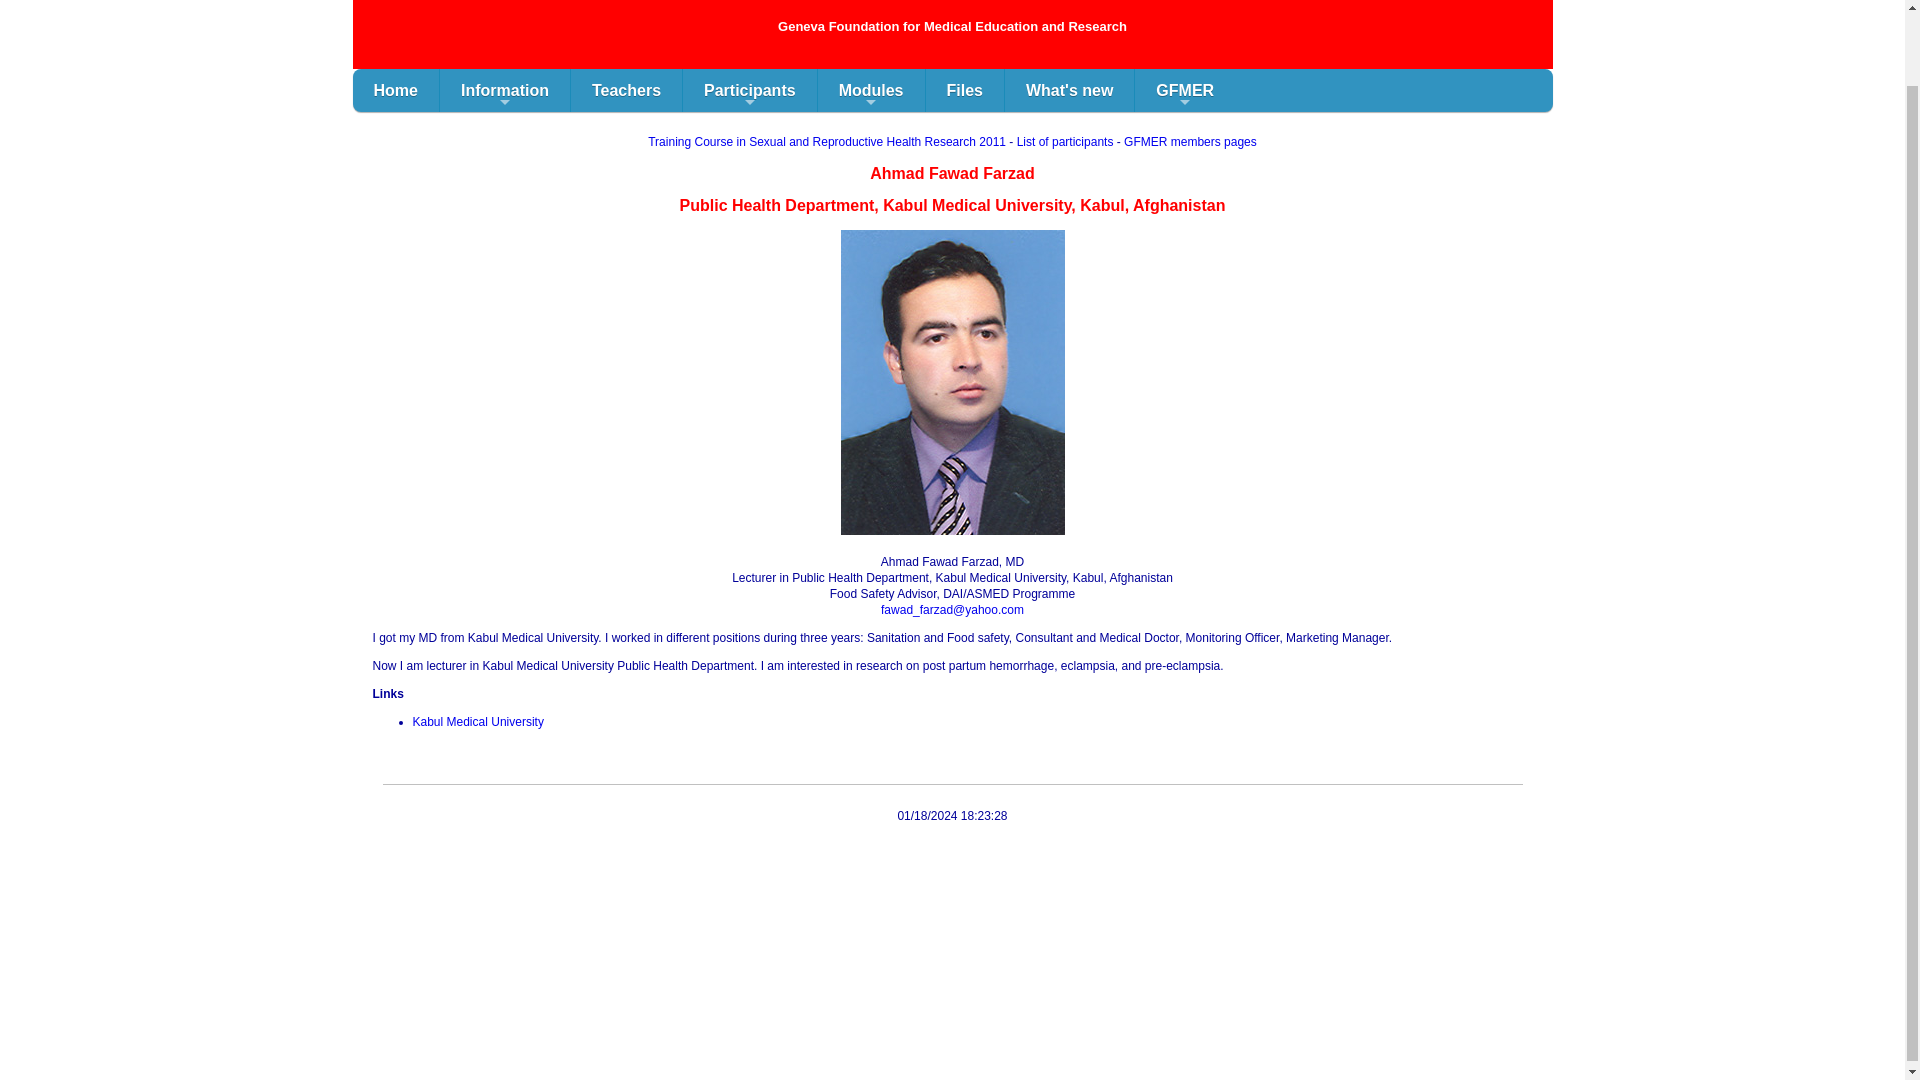  What do you see at coordinates (964, 90) in the screenshot?
I see `Files` at bounding box center [964, 90].